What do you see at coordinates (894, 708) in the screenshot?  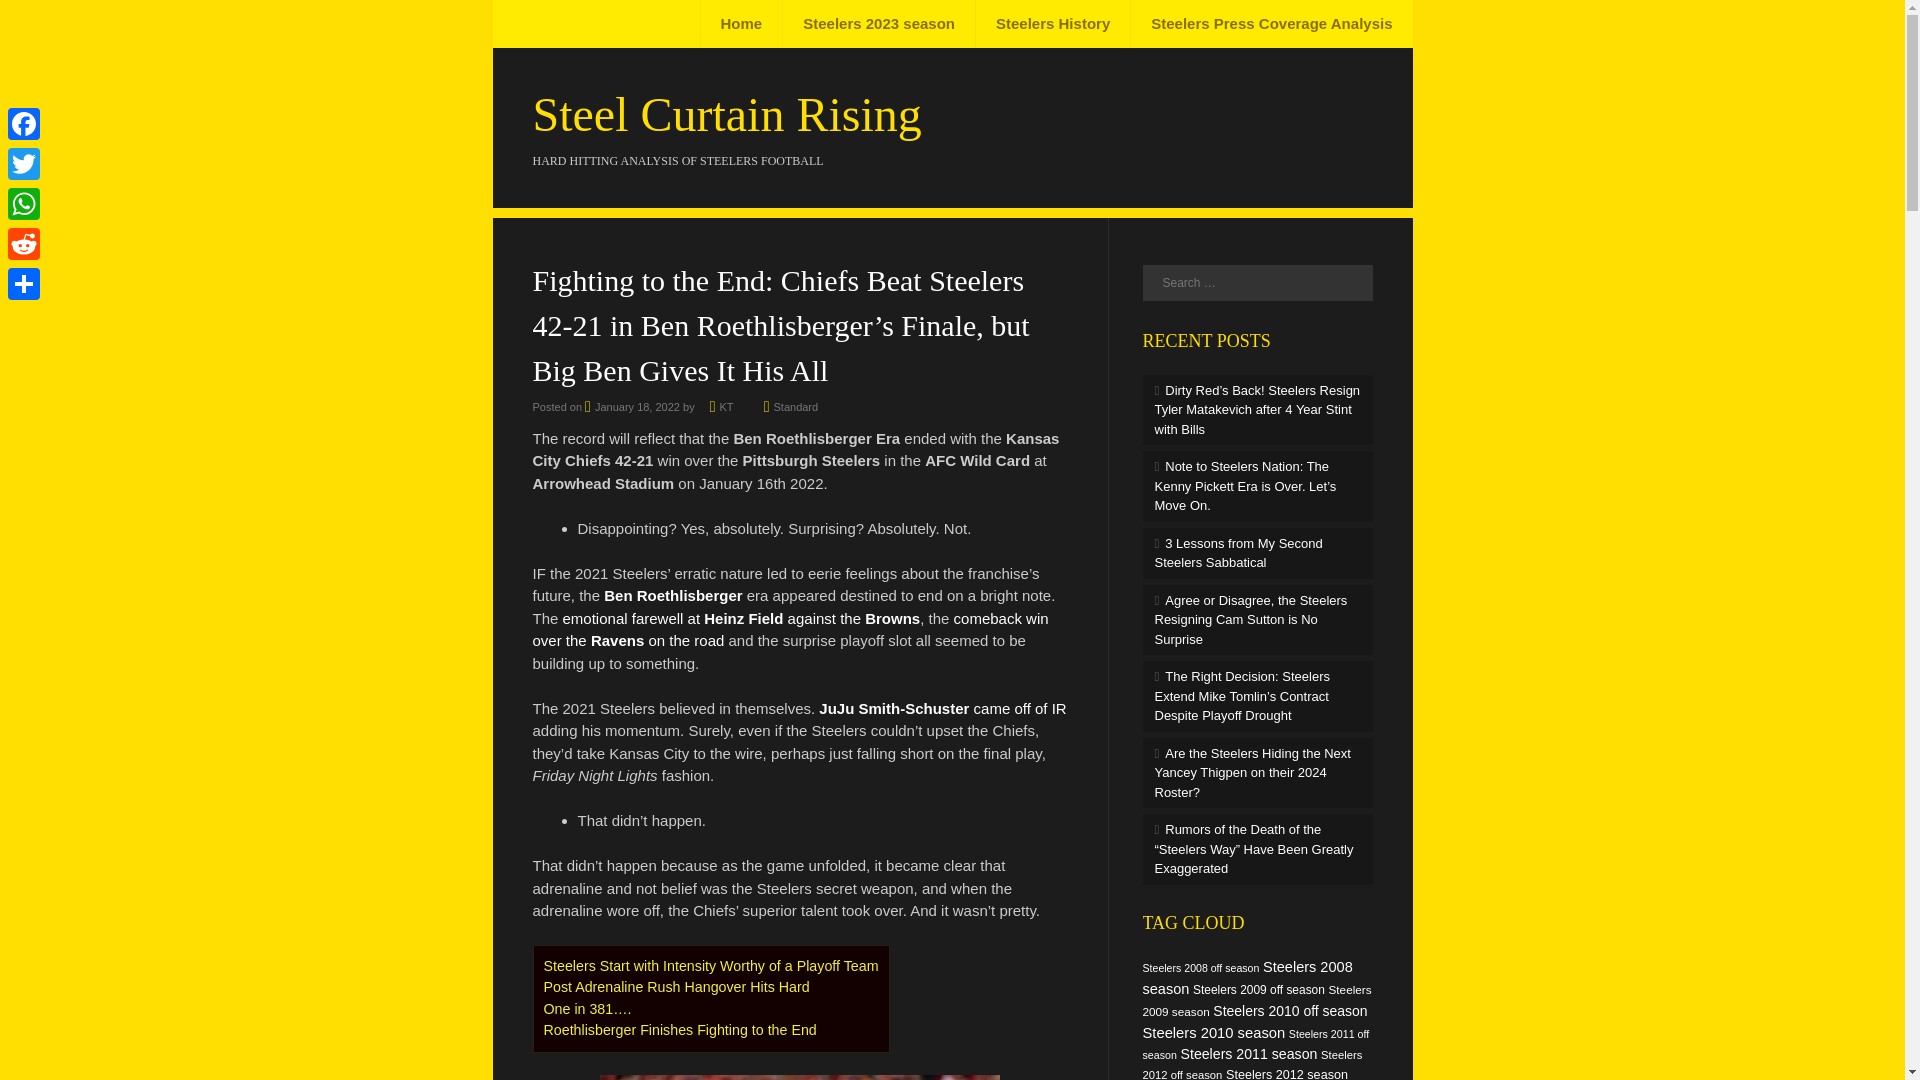 I see `JuJu Smith-Schuster` at bounding box center [894, 708].